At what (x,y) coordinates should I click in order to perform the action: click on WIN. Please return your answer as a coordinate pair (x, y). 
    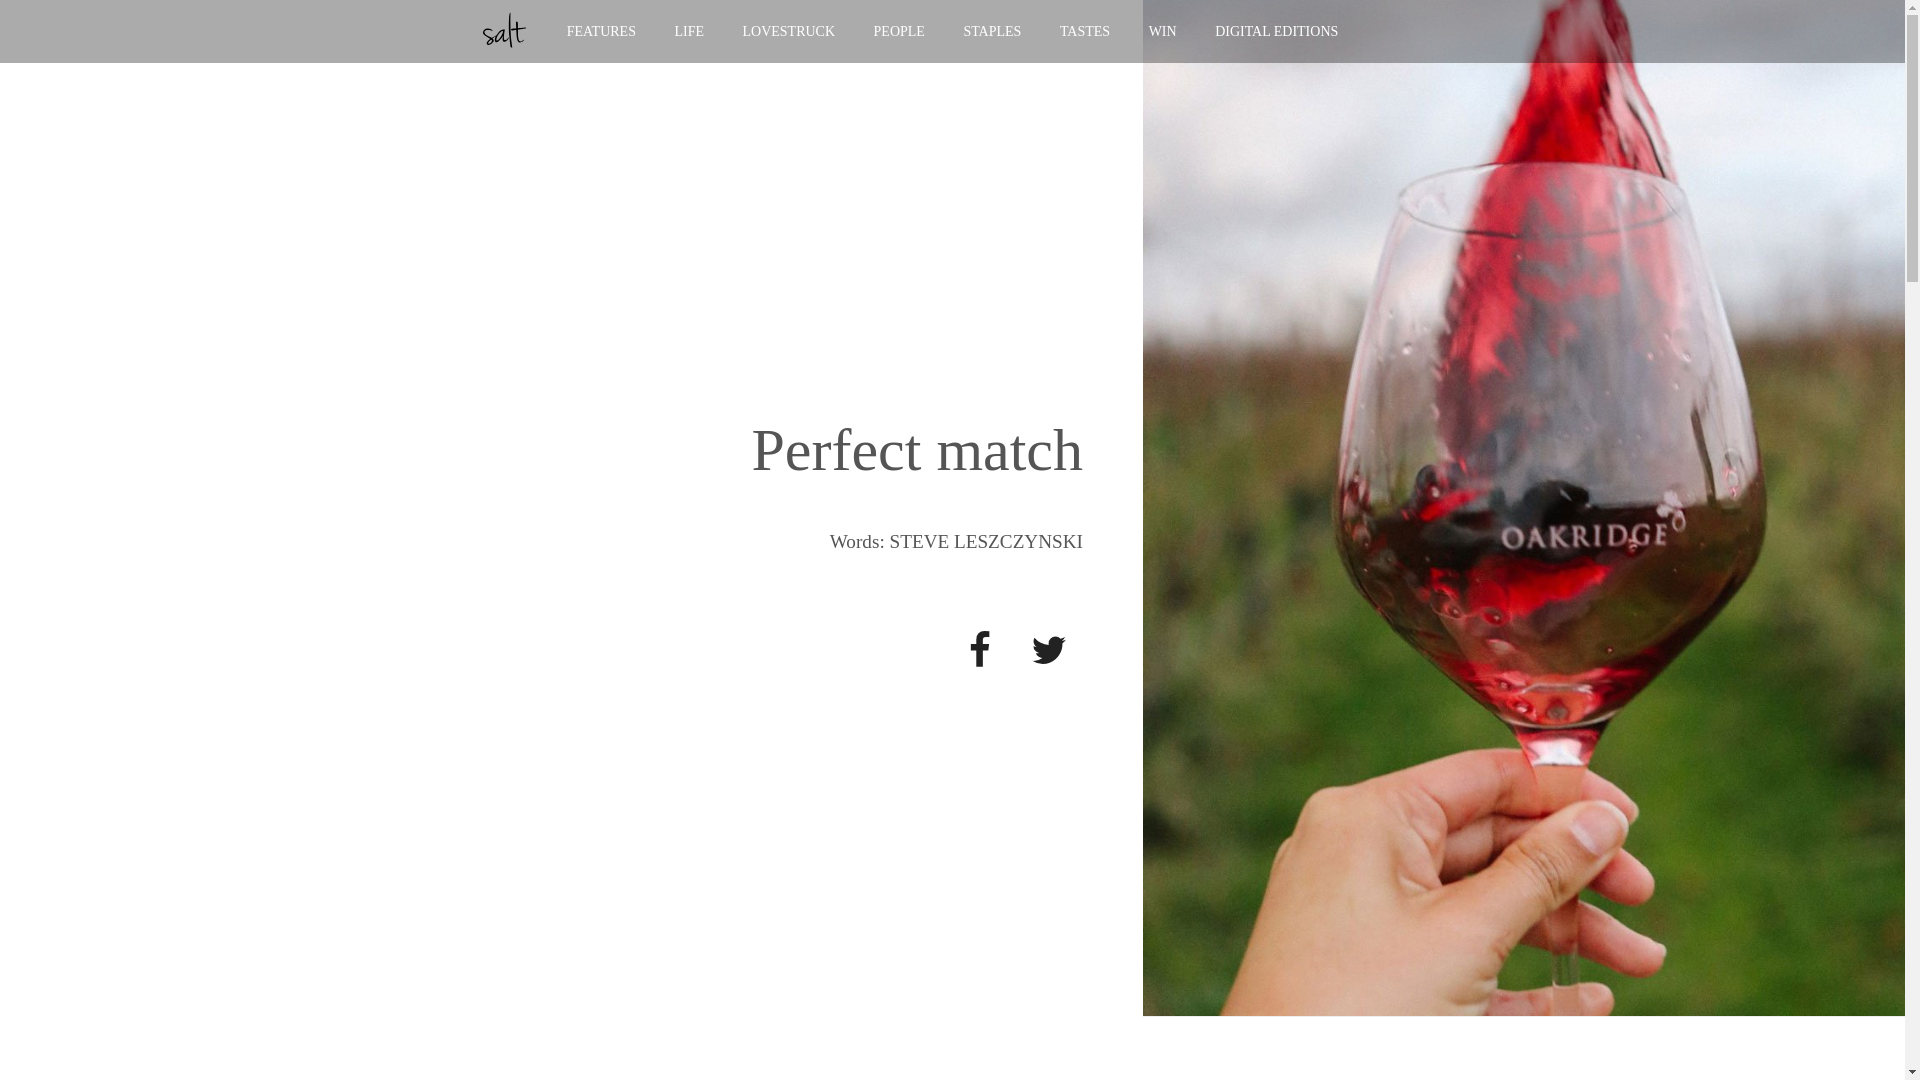
    Looking at the image, I should click on (1162, 30).